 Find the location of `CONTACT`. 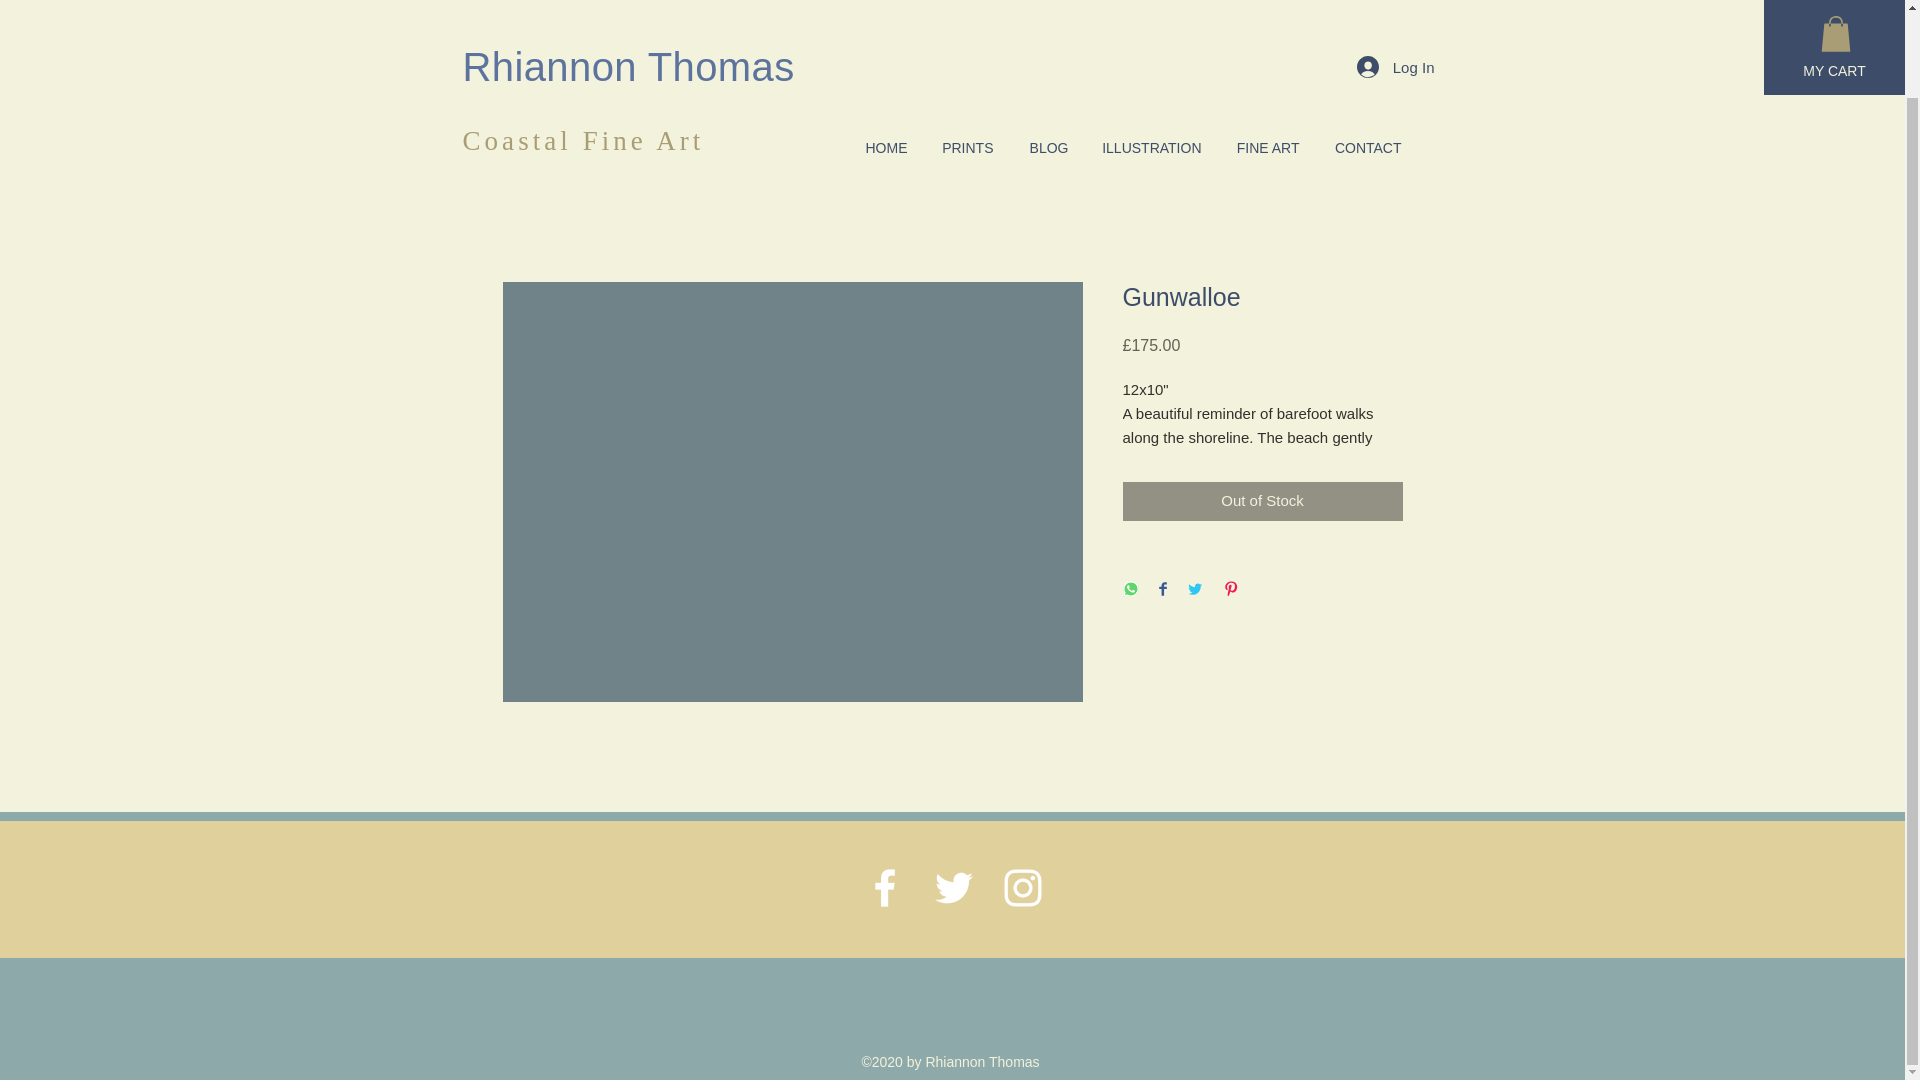

CONTACT is located at coordinates (1364, 56).